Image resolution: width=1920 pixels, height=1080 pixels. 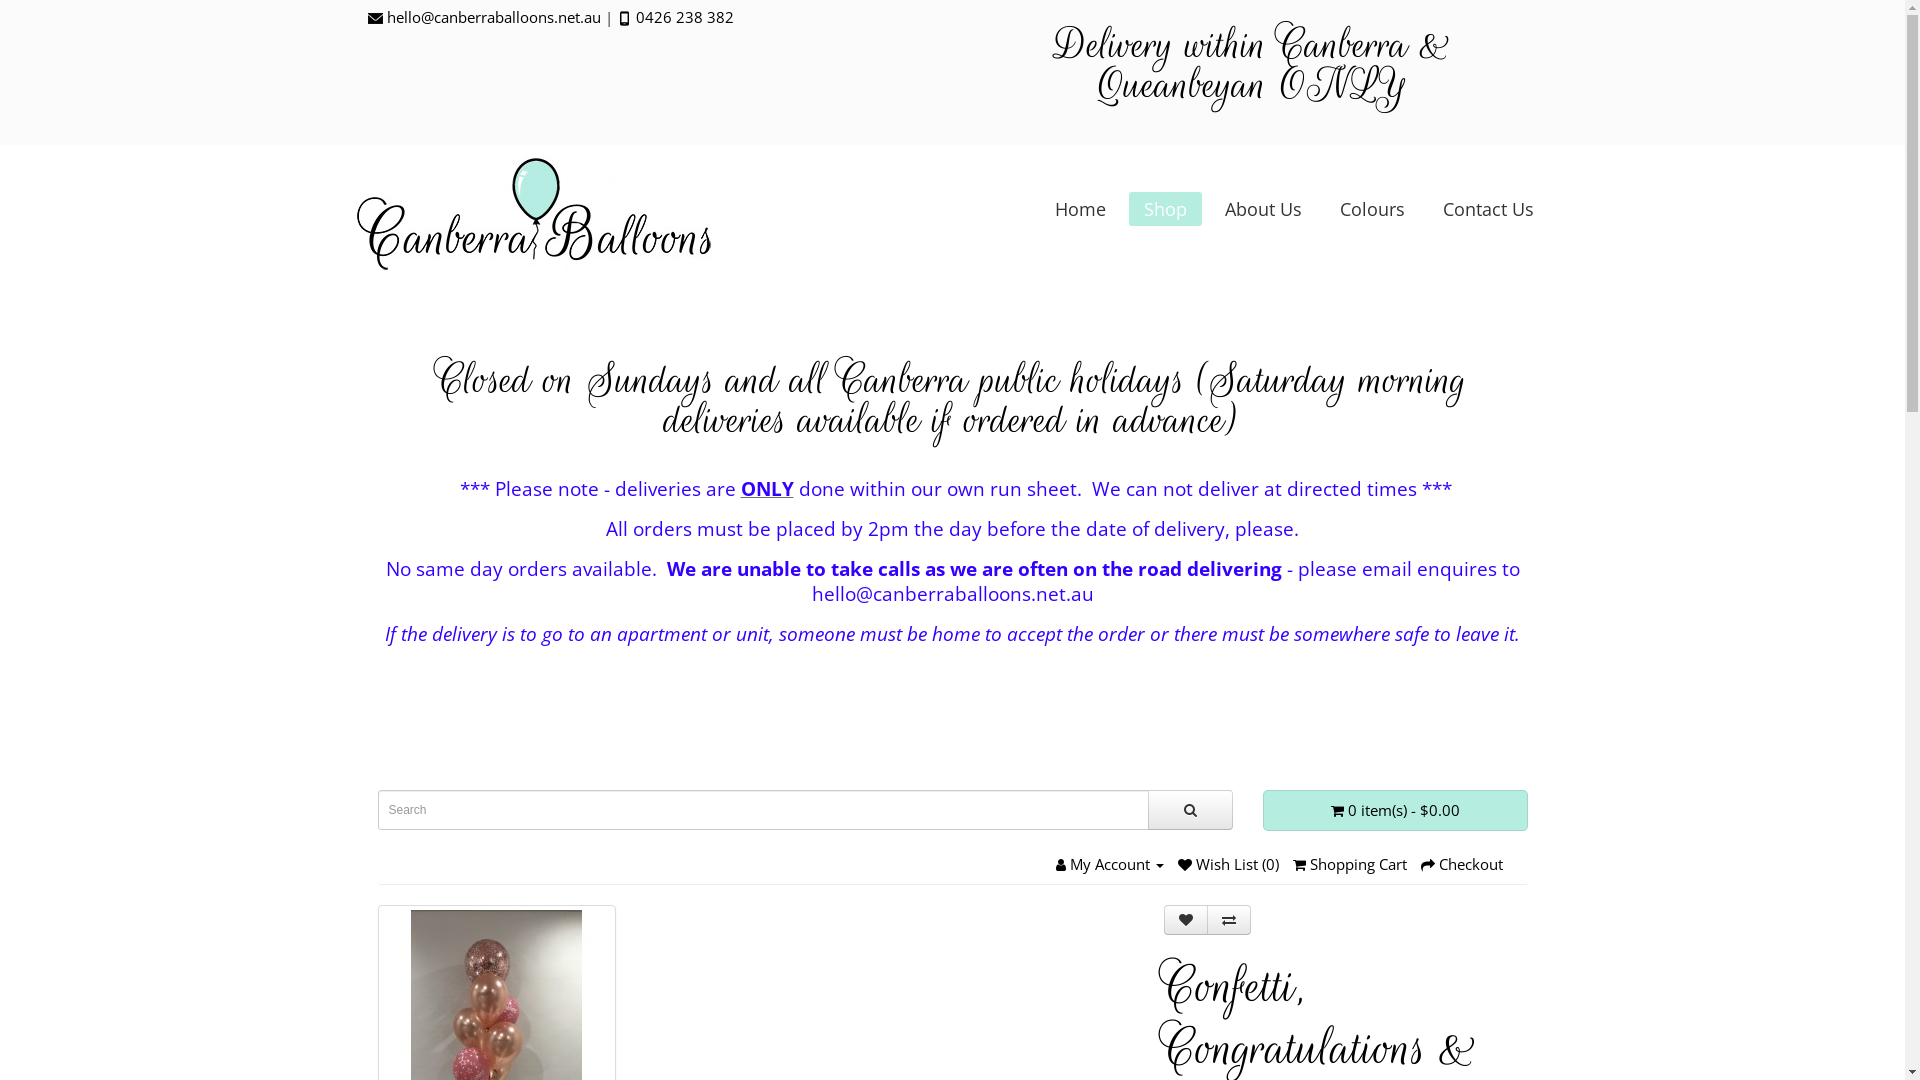 What do you see at coordinates (1080, 208) in the screenshot?
I see `Home` at bounding box center [1080, 208].